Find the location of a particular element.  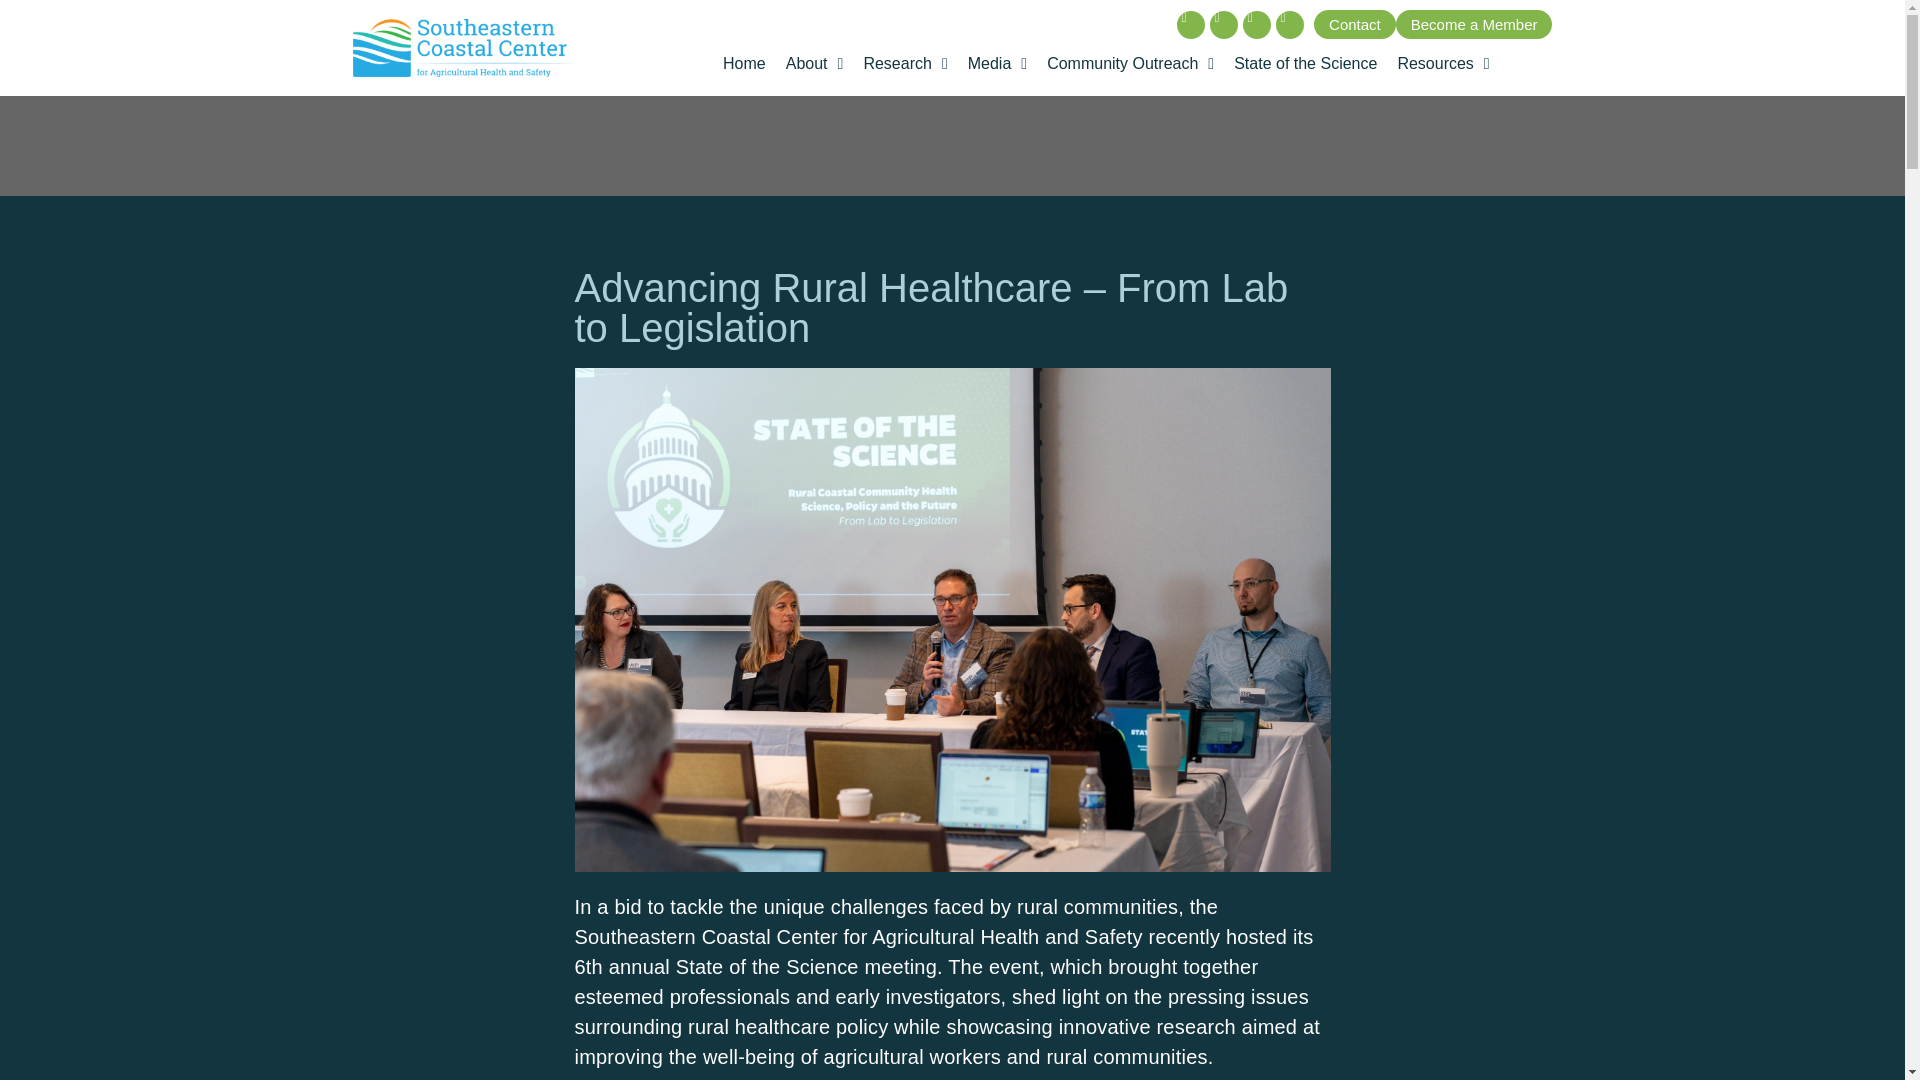

About is located at coordinates (814, 64).